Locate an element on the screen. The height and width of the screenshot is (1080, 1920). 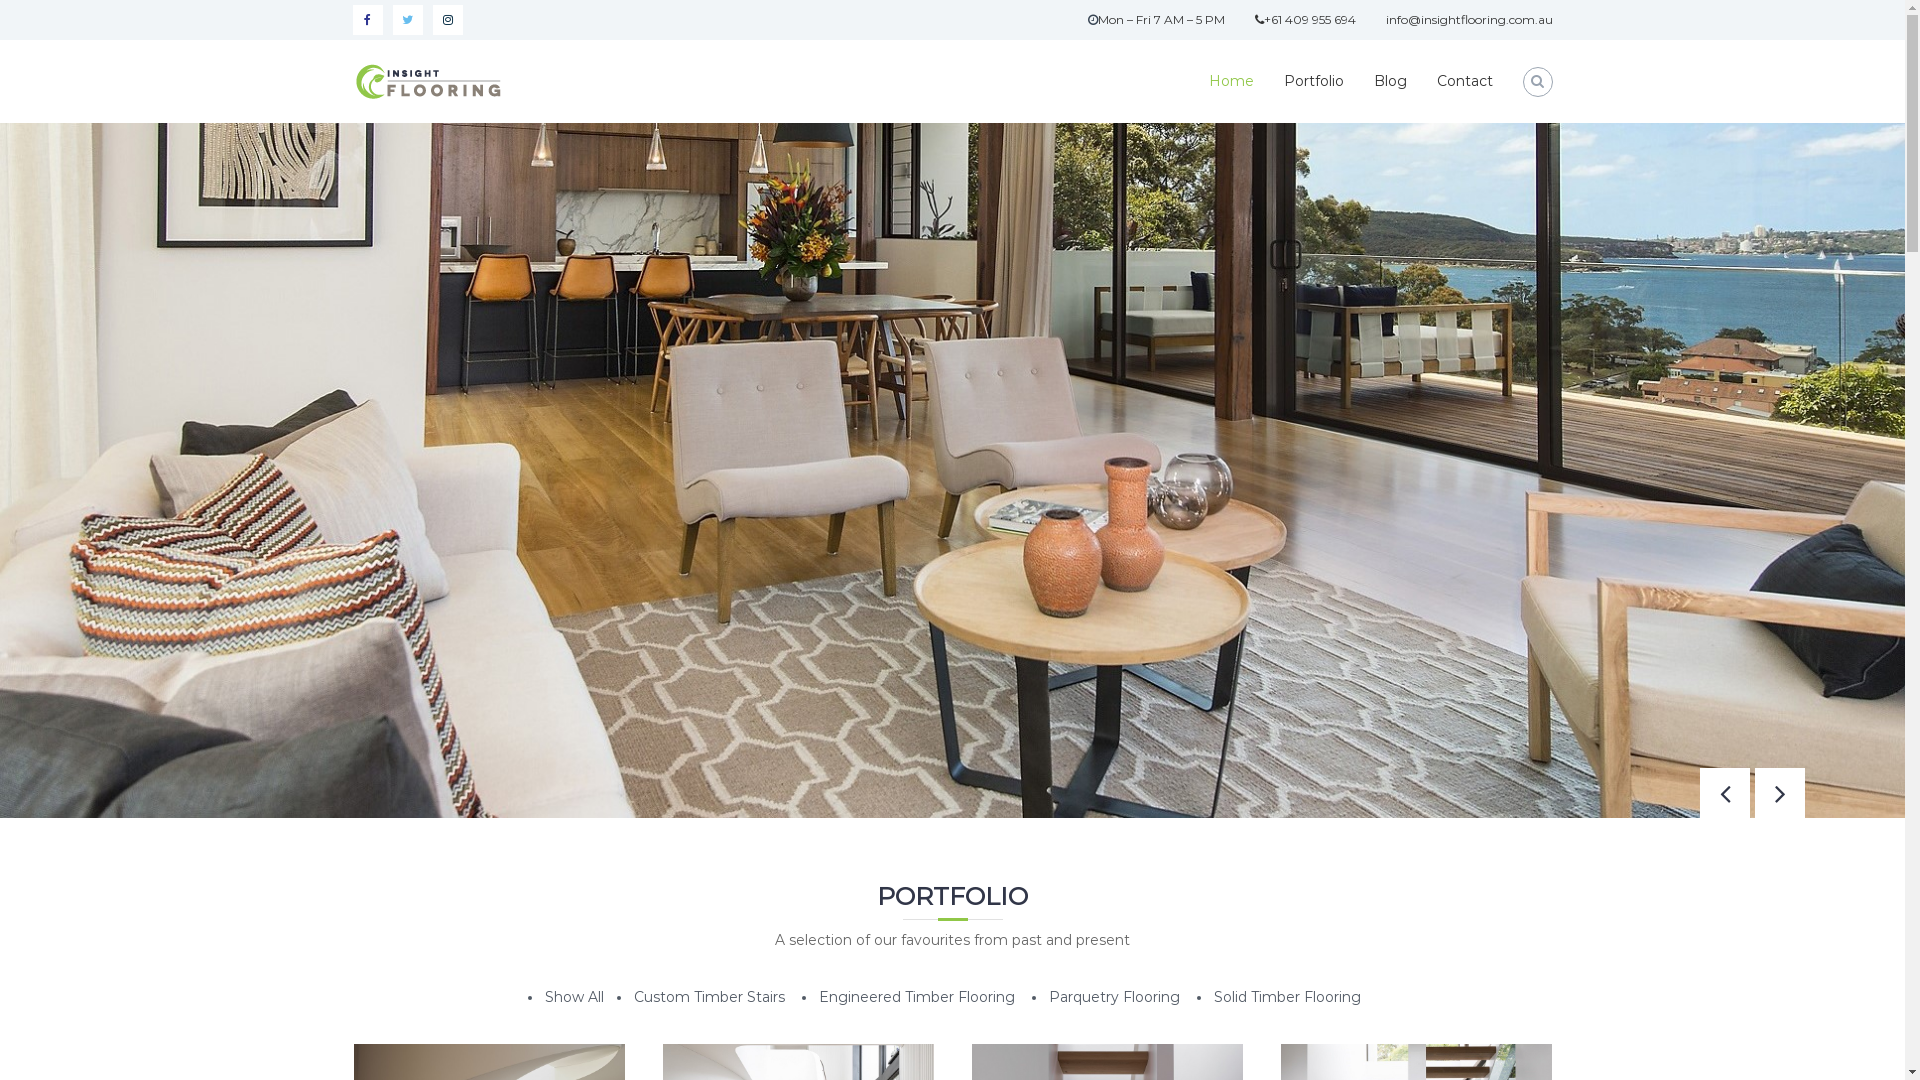
Solid Timber Flooring is located at coordinates (1286, 998).